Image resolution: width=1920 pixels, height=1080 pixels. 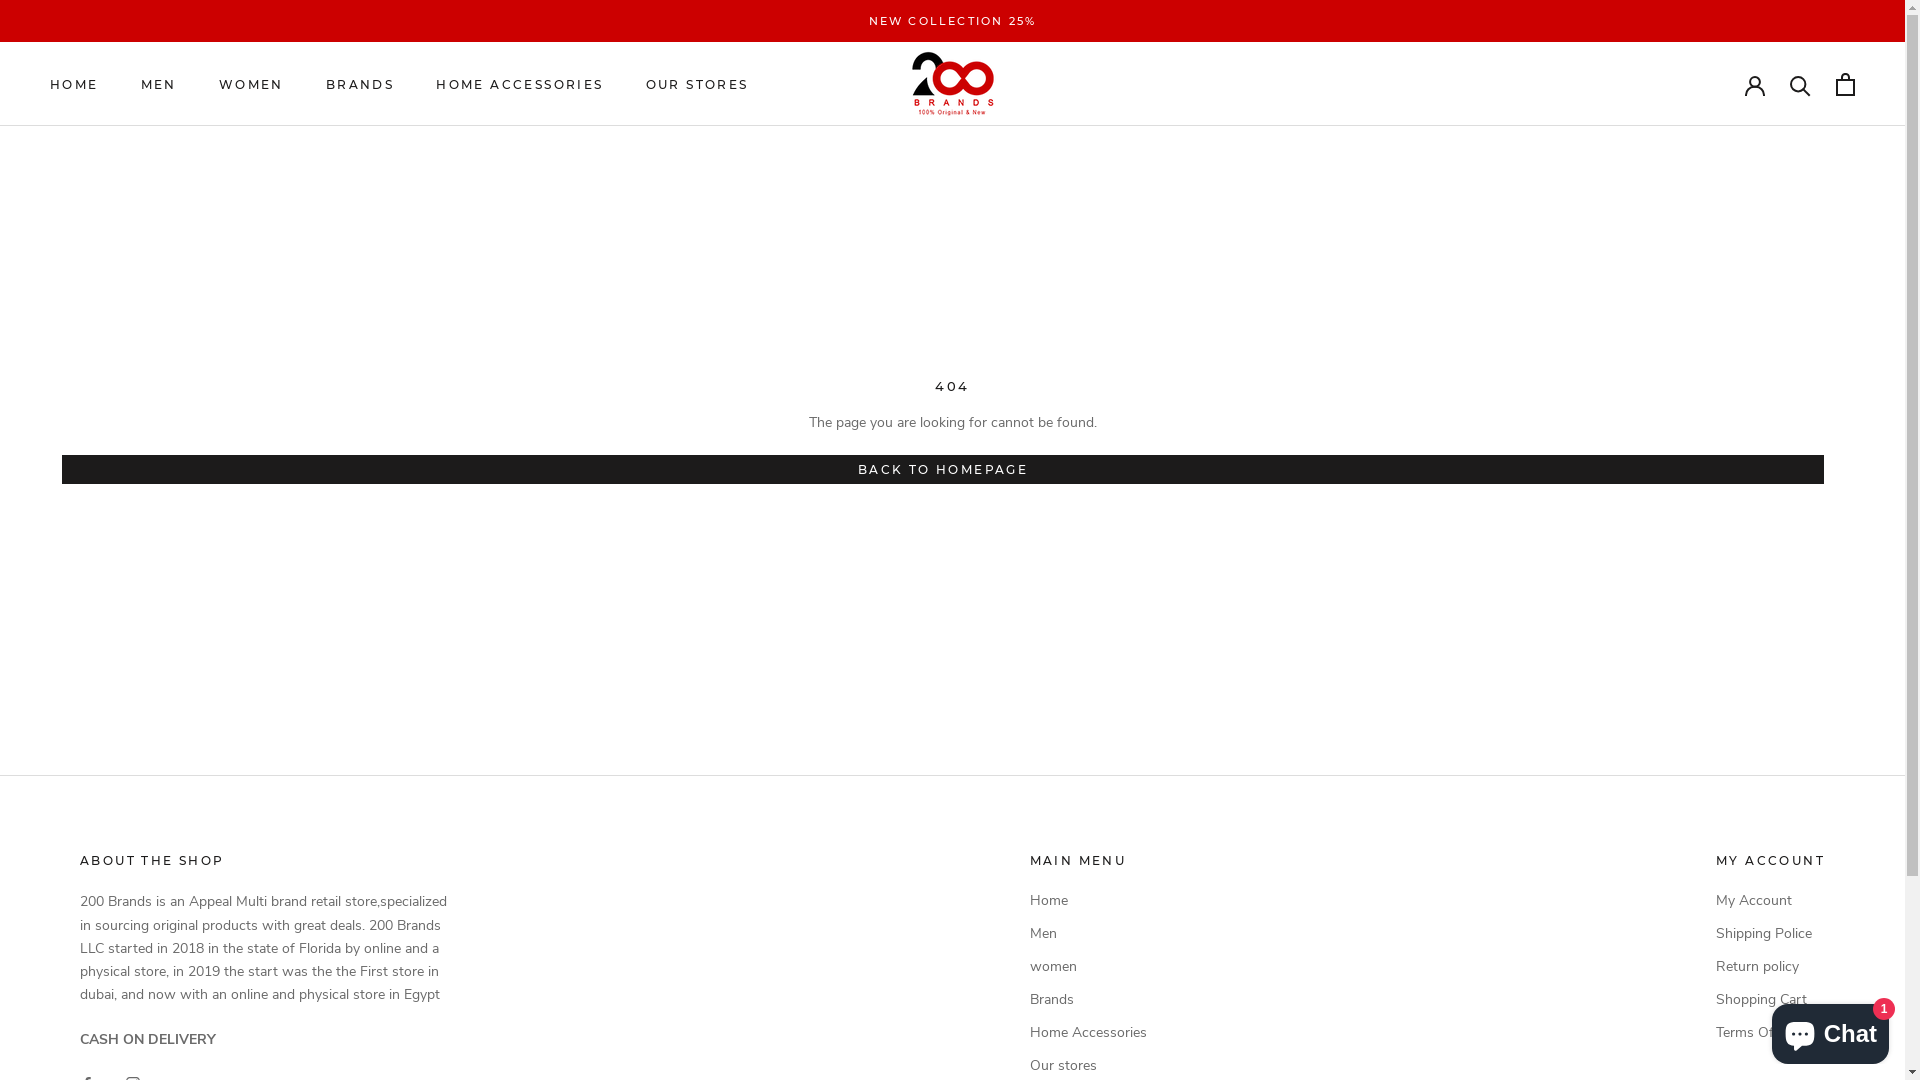 I want to click on Return policy, so click(x=1770, y=966).